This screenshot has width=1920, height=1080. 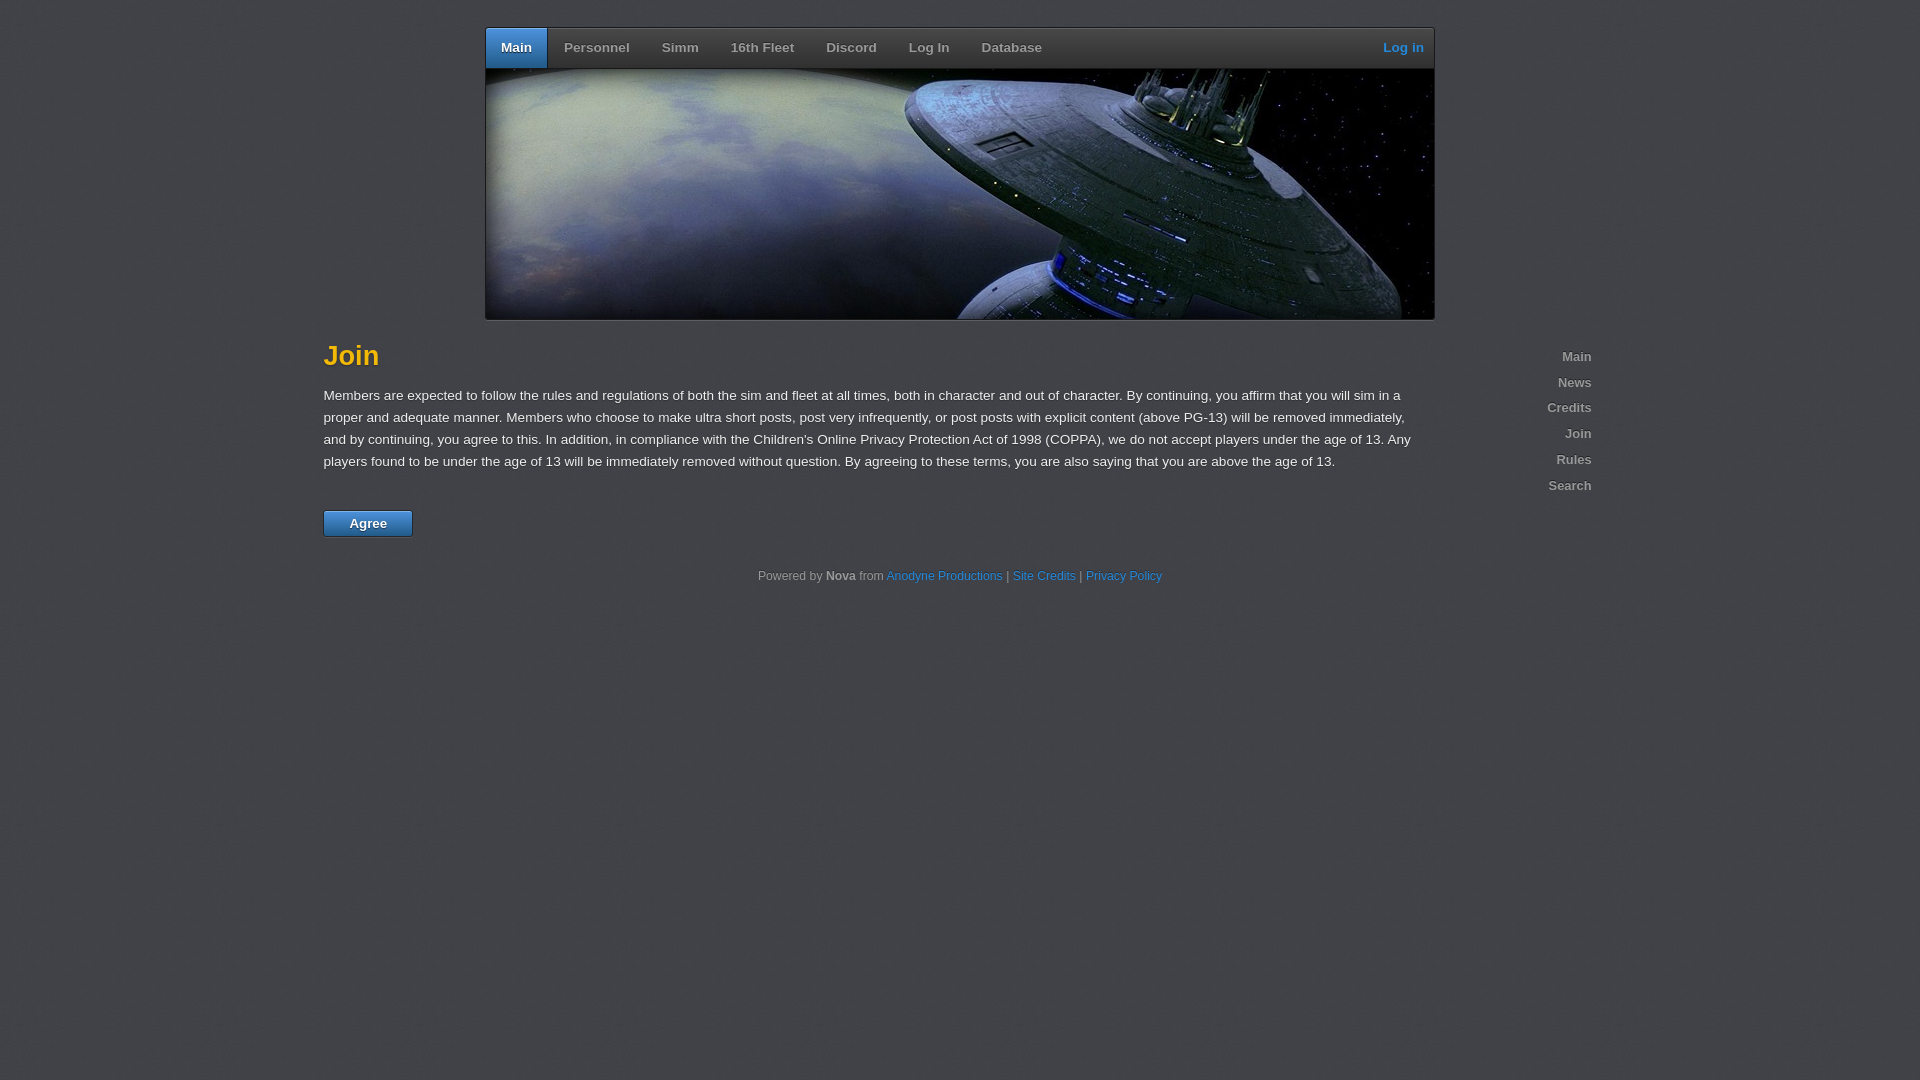 What do you see at coordinates (1124, 576) in the screenshot?
I see `Privacy Policy` at bounding box center [1124, 576].